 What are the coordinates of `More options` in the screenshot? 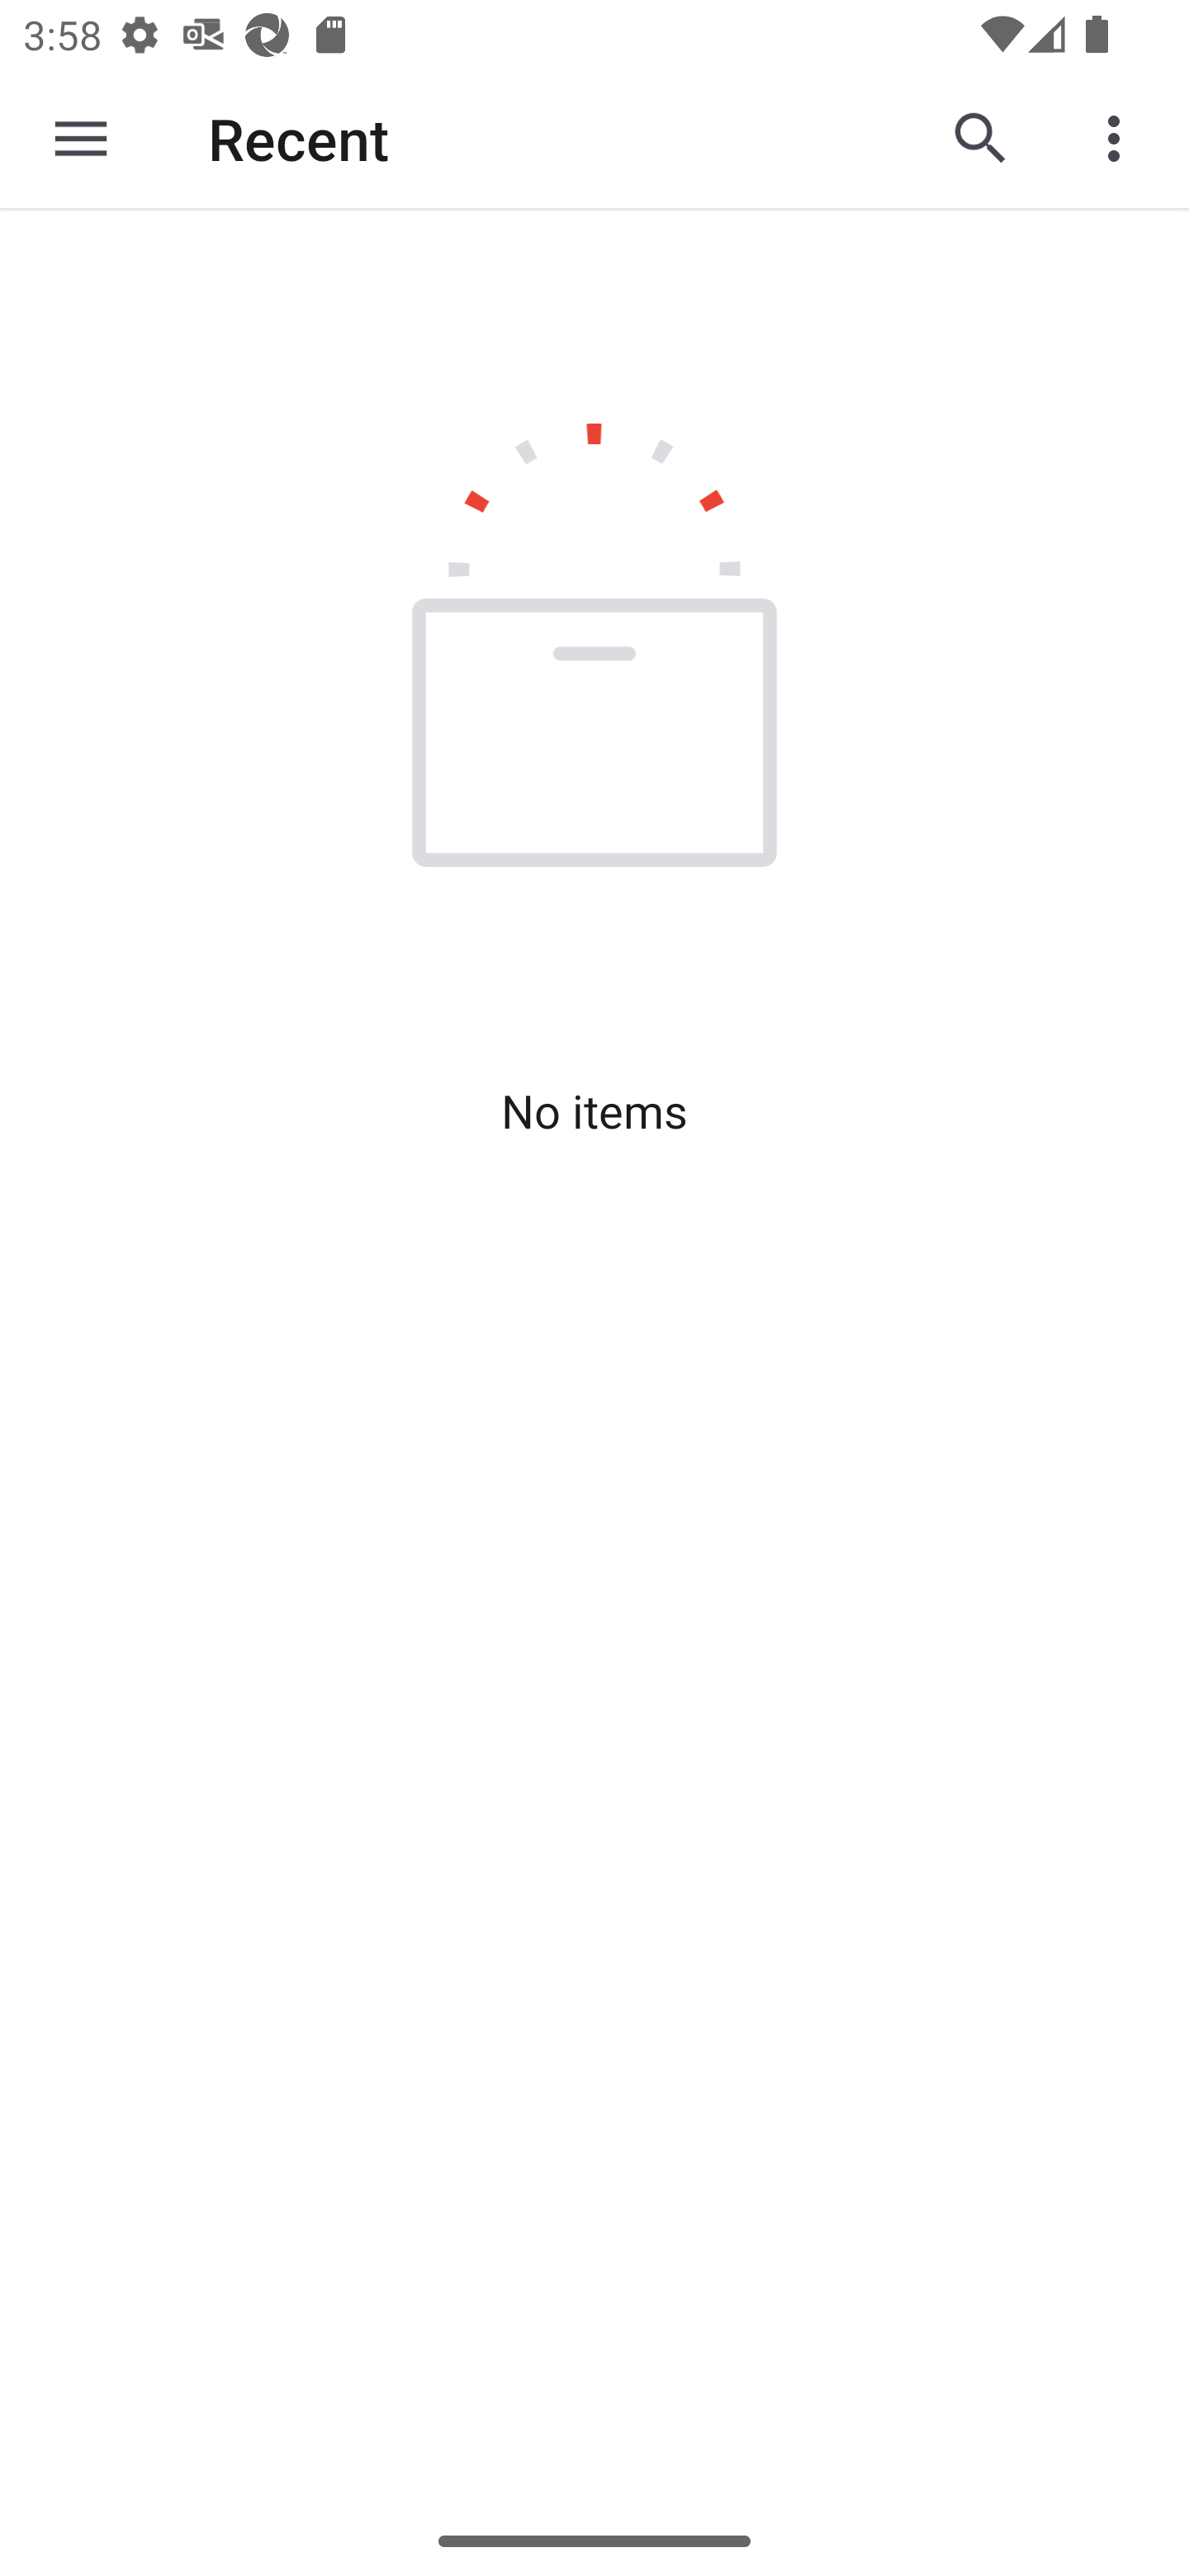 It's located at (1120, 139).